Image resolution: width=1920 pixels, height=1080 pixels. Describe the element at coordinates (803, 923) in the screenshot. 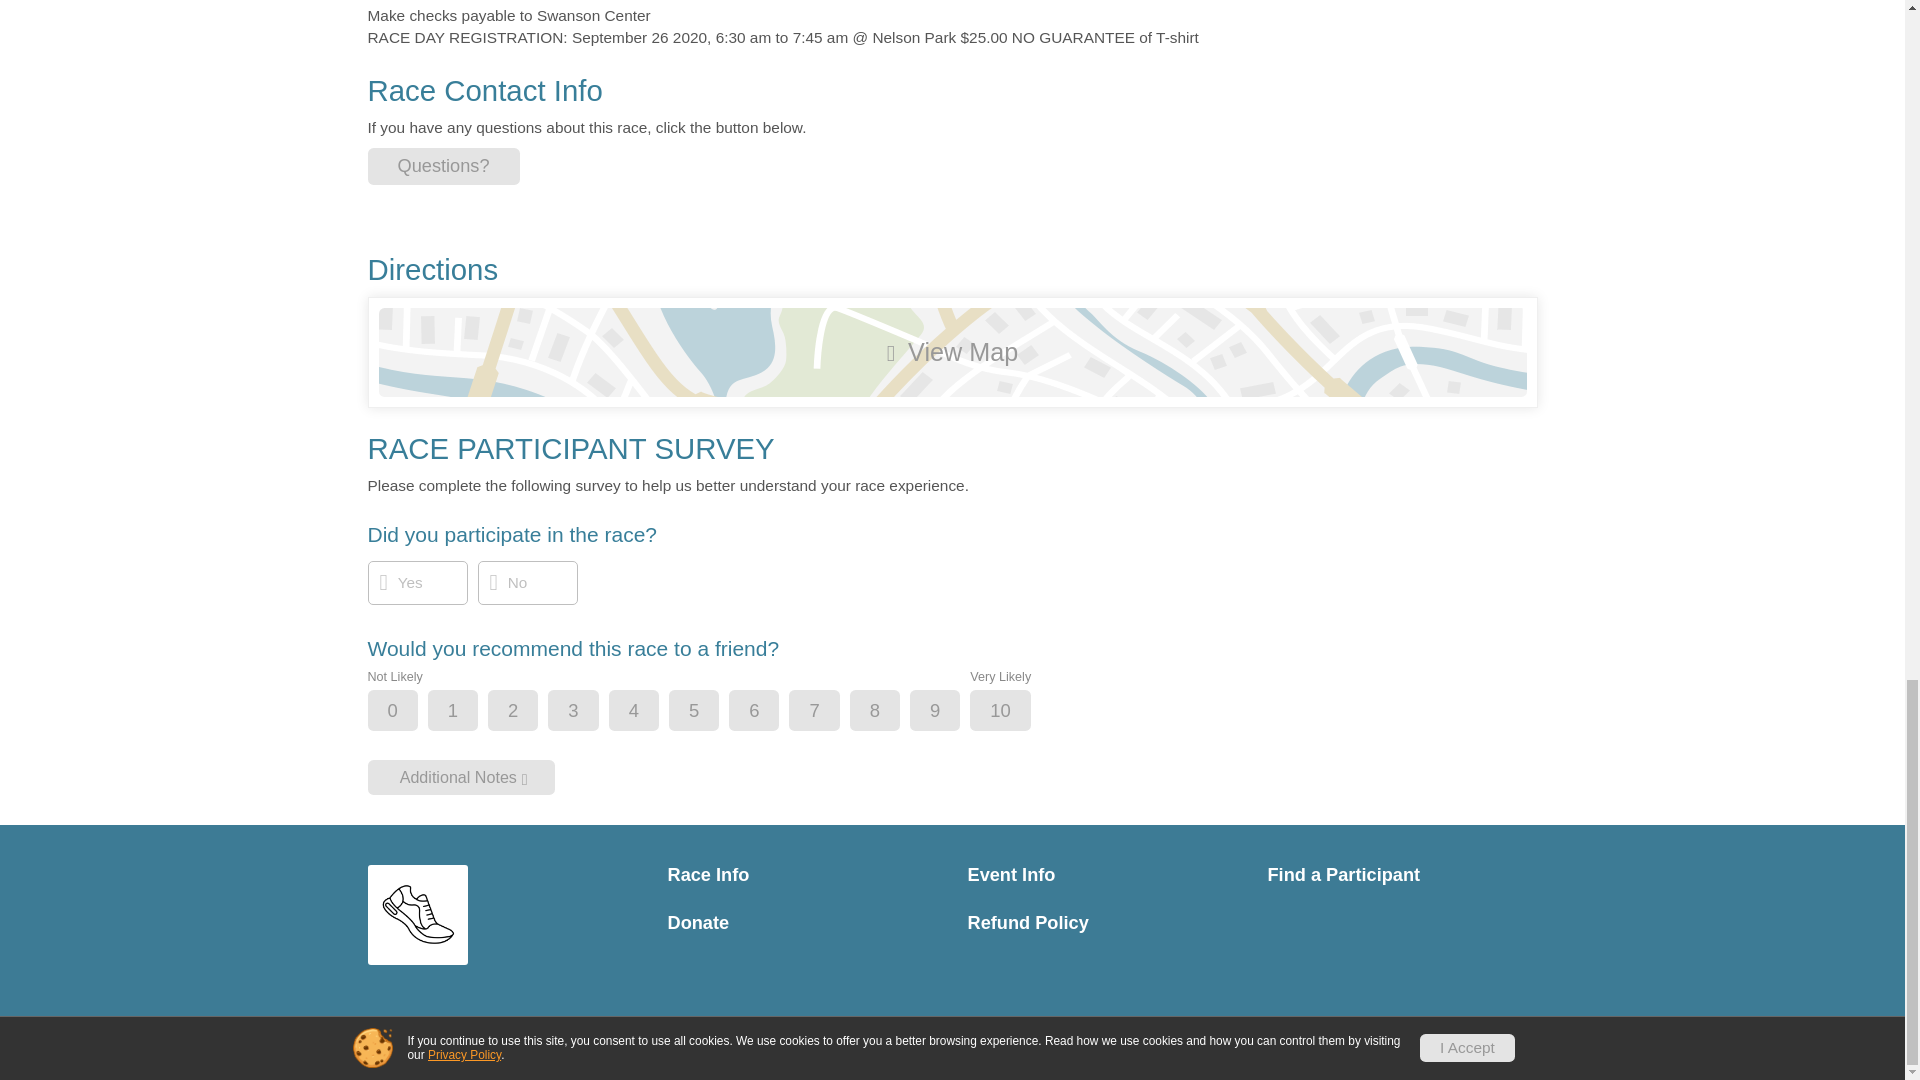

I see `Donate` at that location.